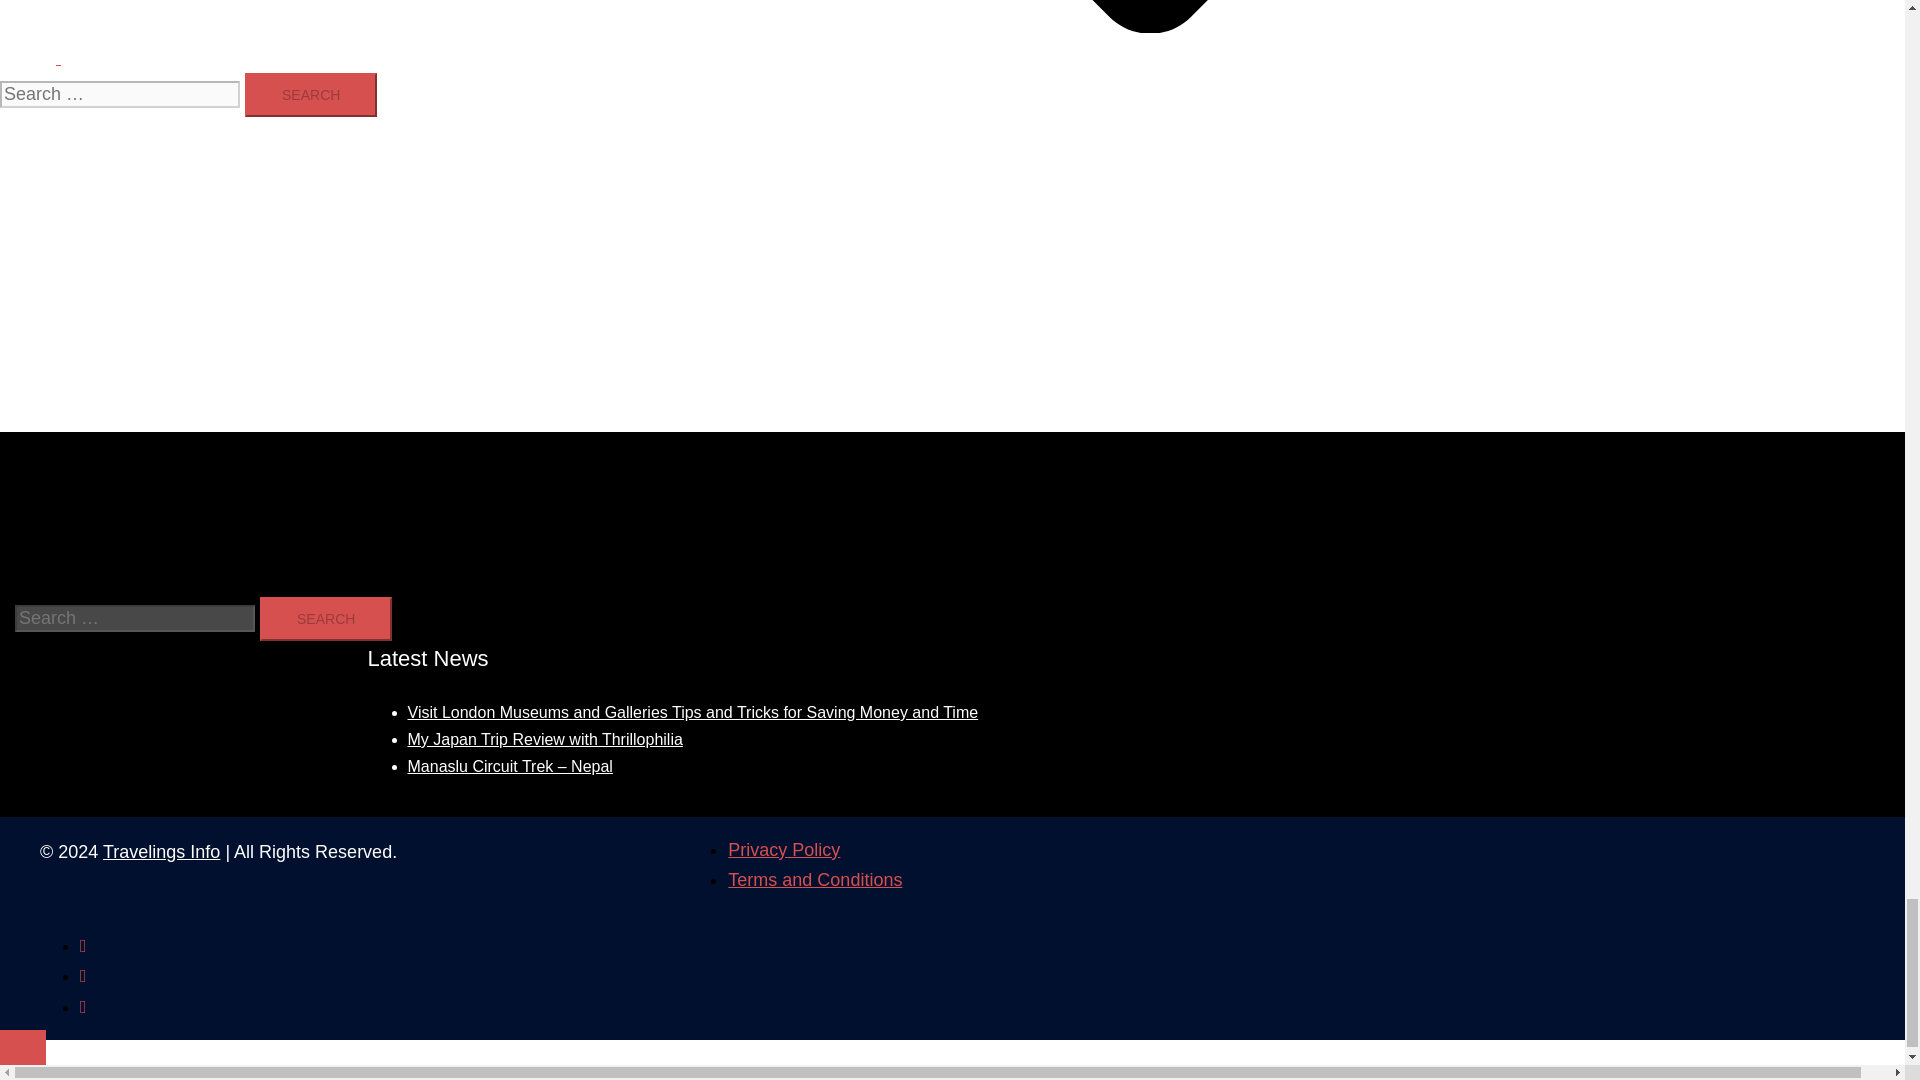  I want to click on Search, so click(310, 94).